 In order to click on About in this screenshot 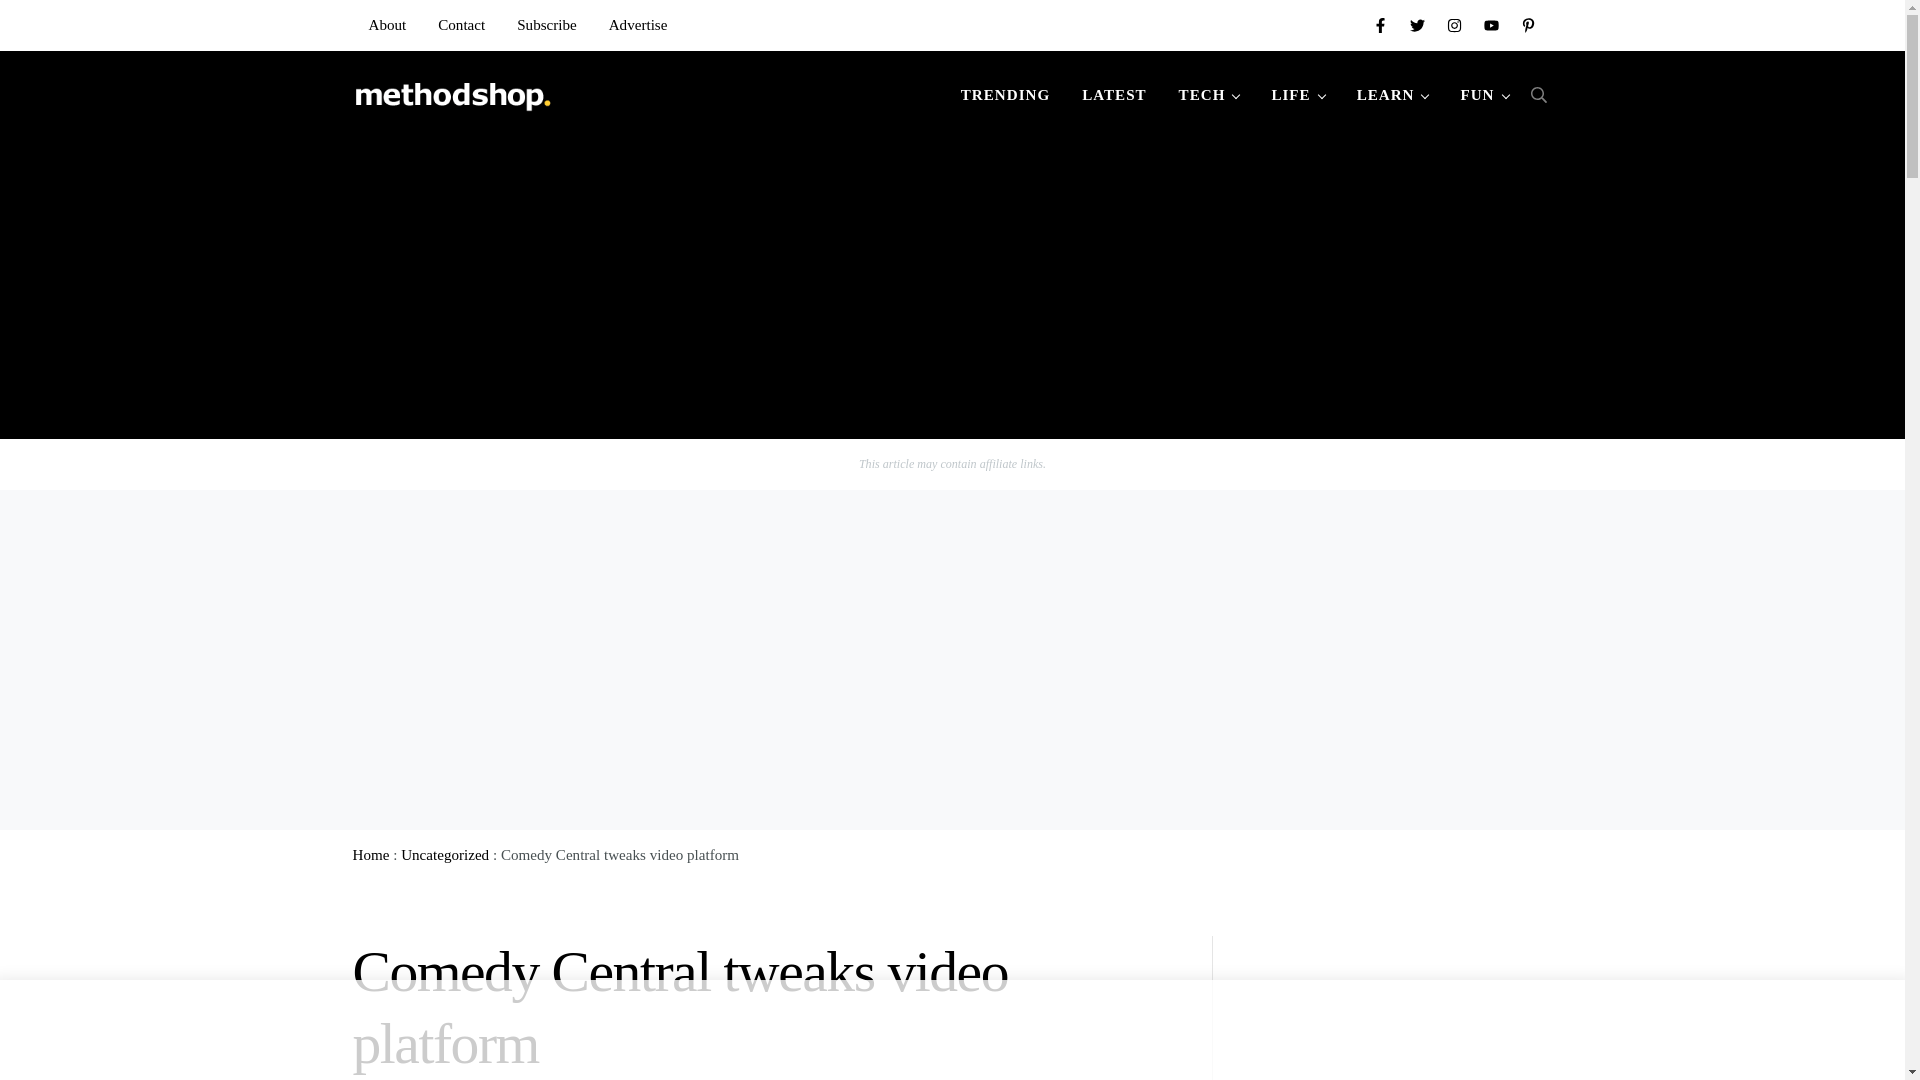, I will do `click(386, 24)`.